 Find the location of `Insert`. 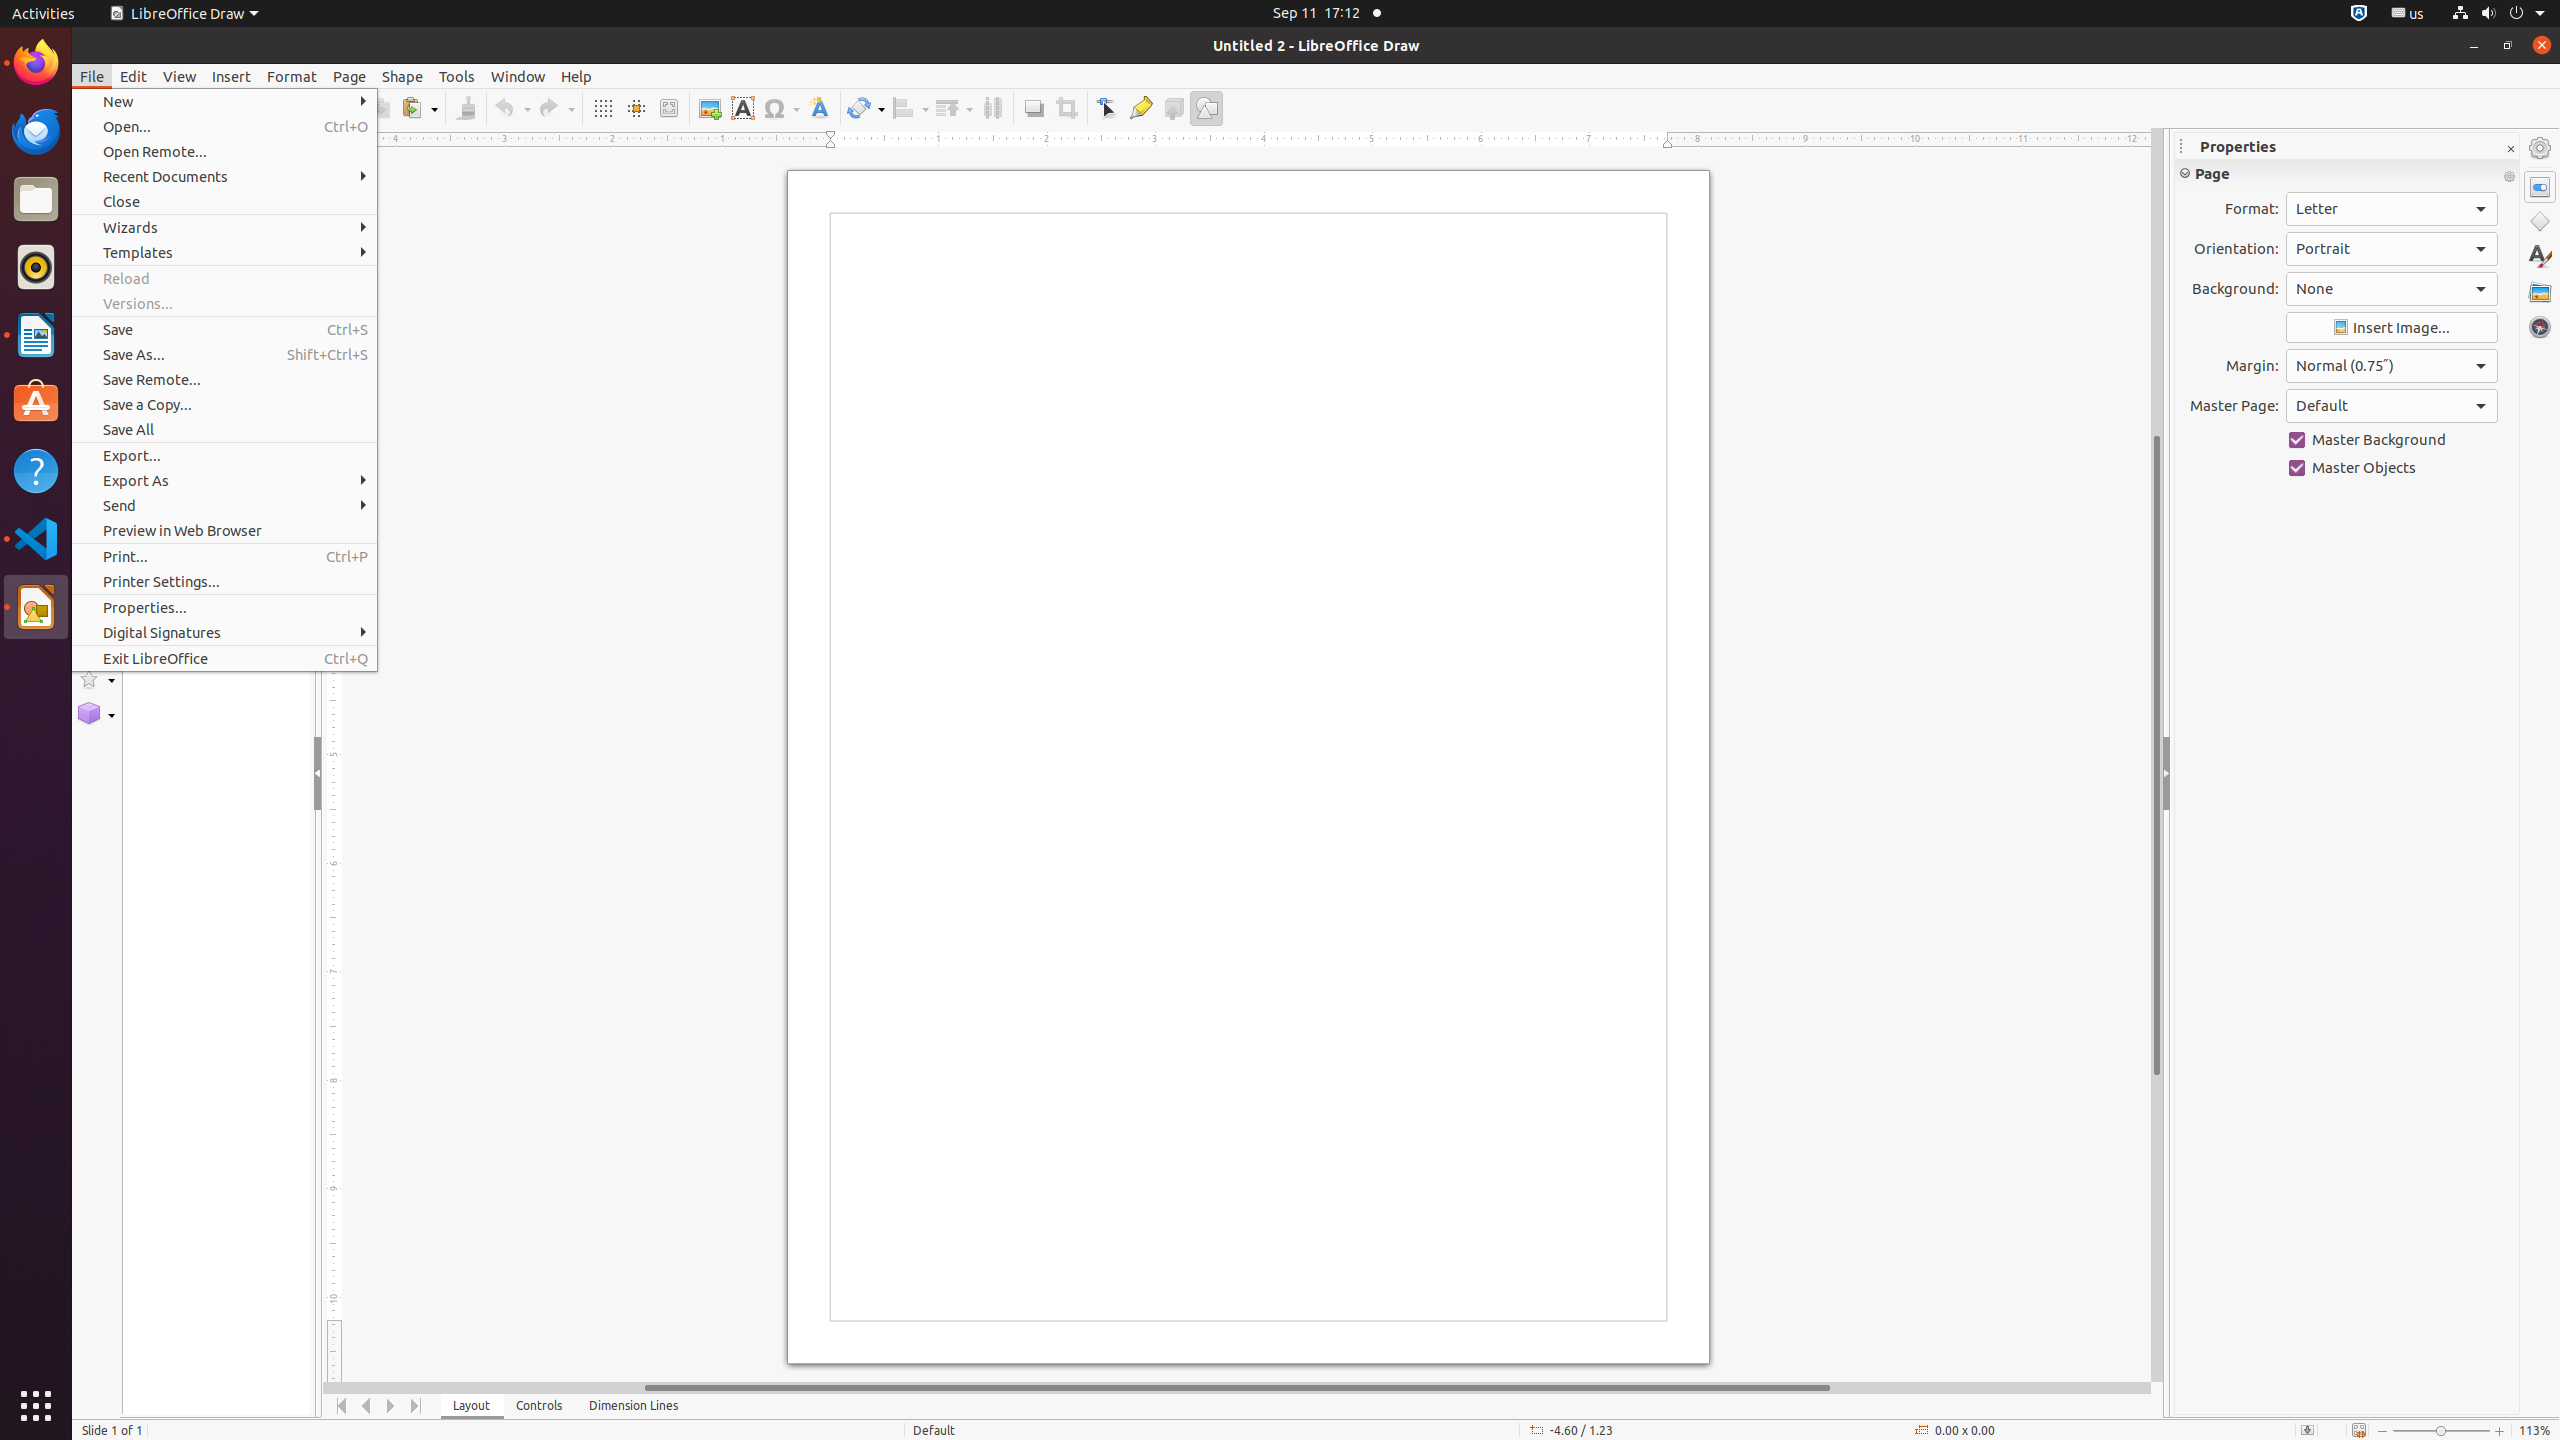

Insert is located at coordinates (232, 76).